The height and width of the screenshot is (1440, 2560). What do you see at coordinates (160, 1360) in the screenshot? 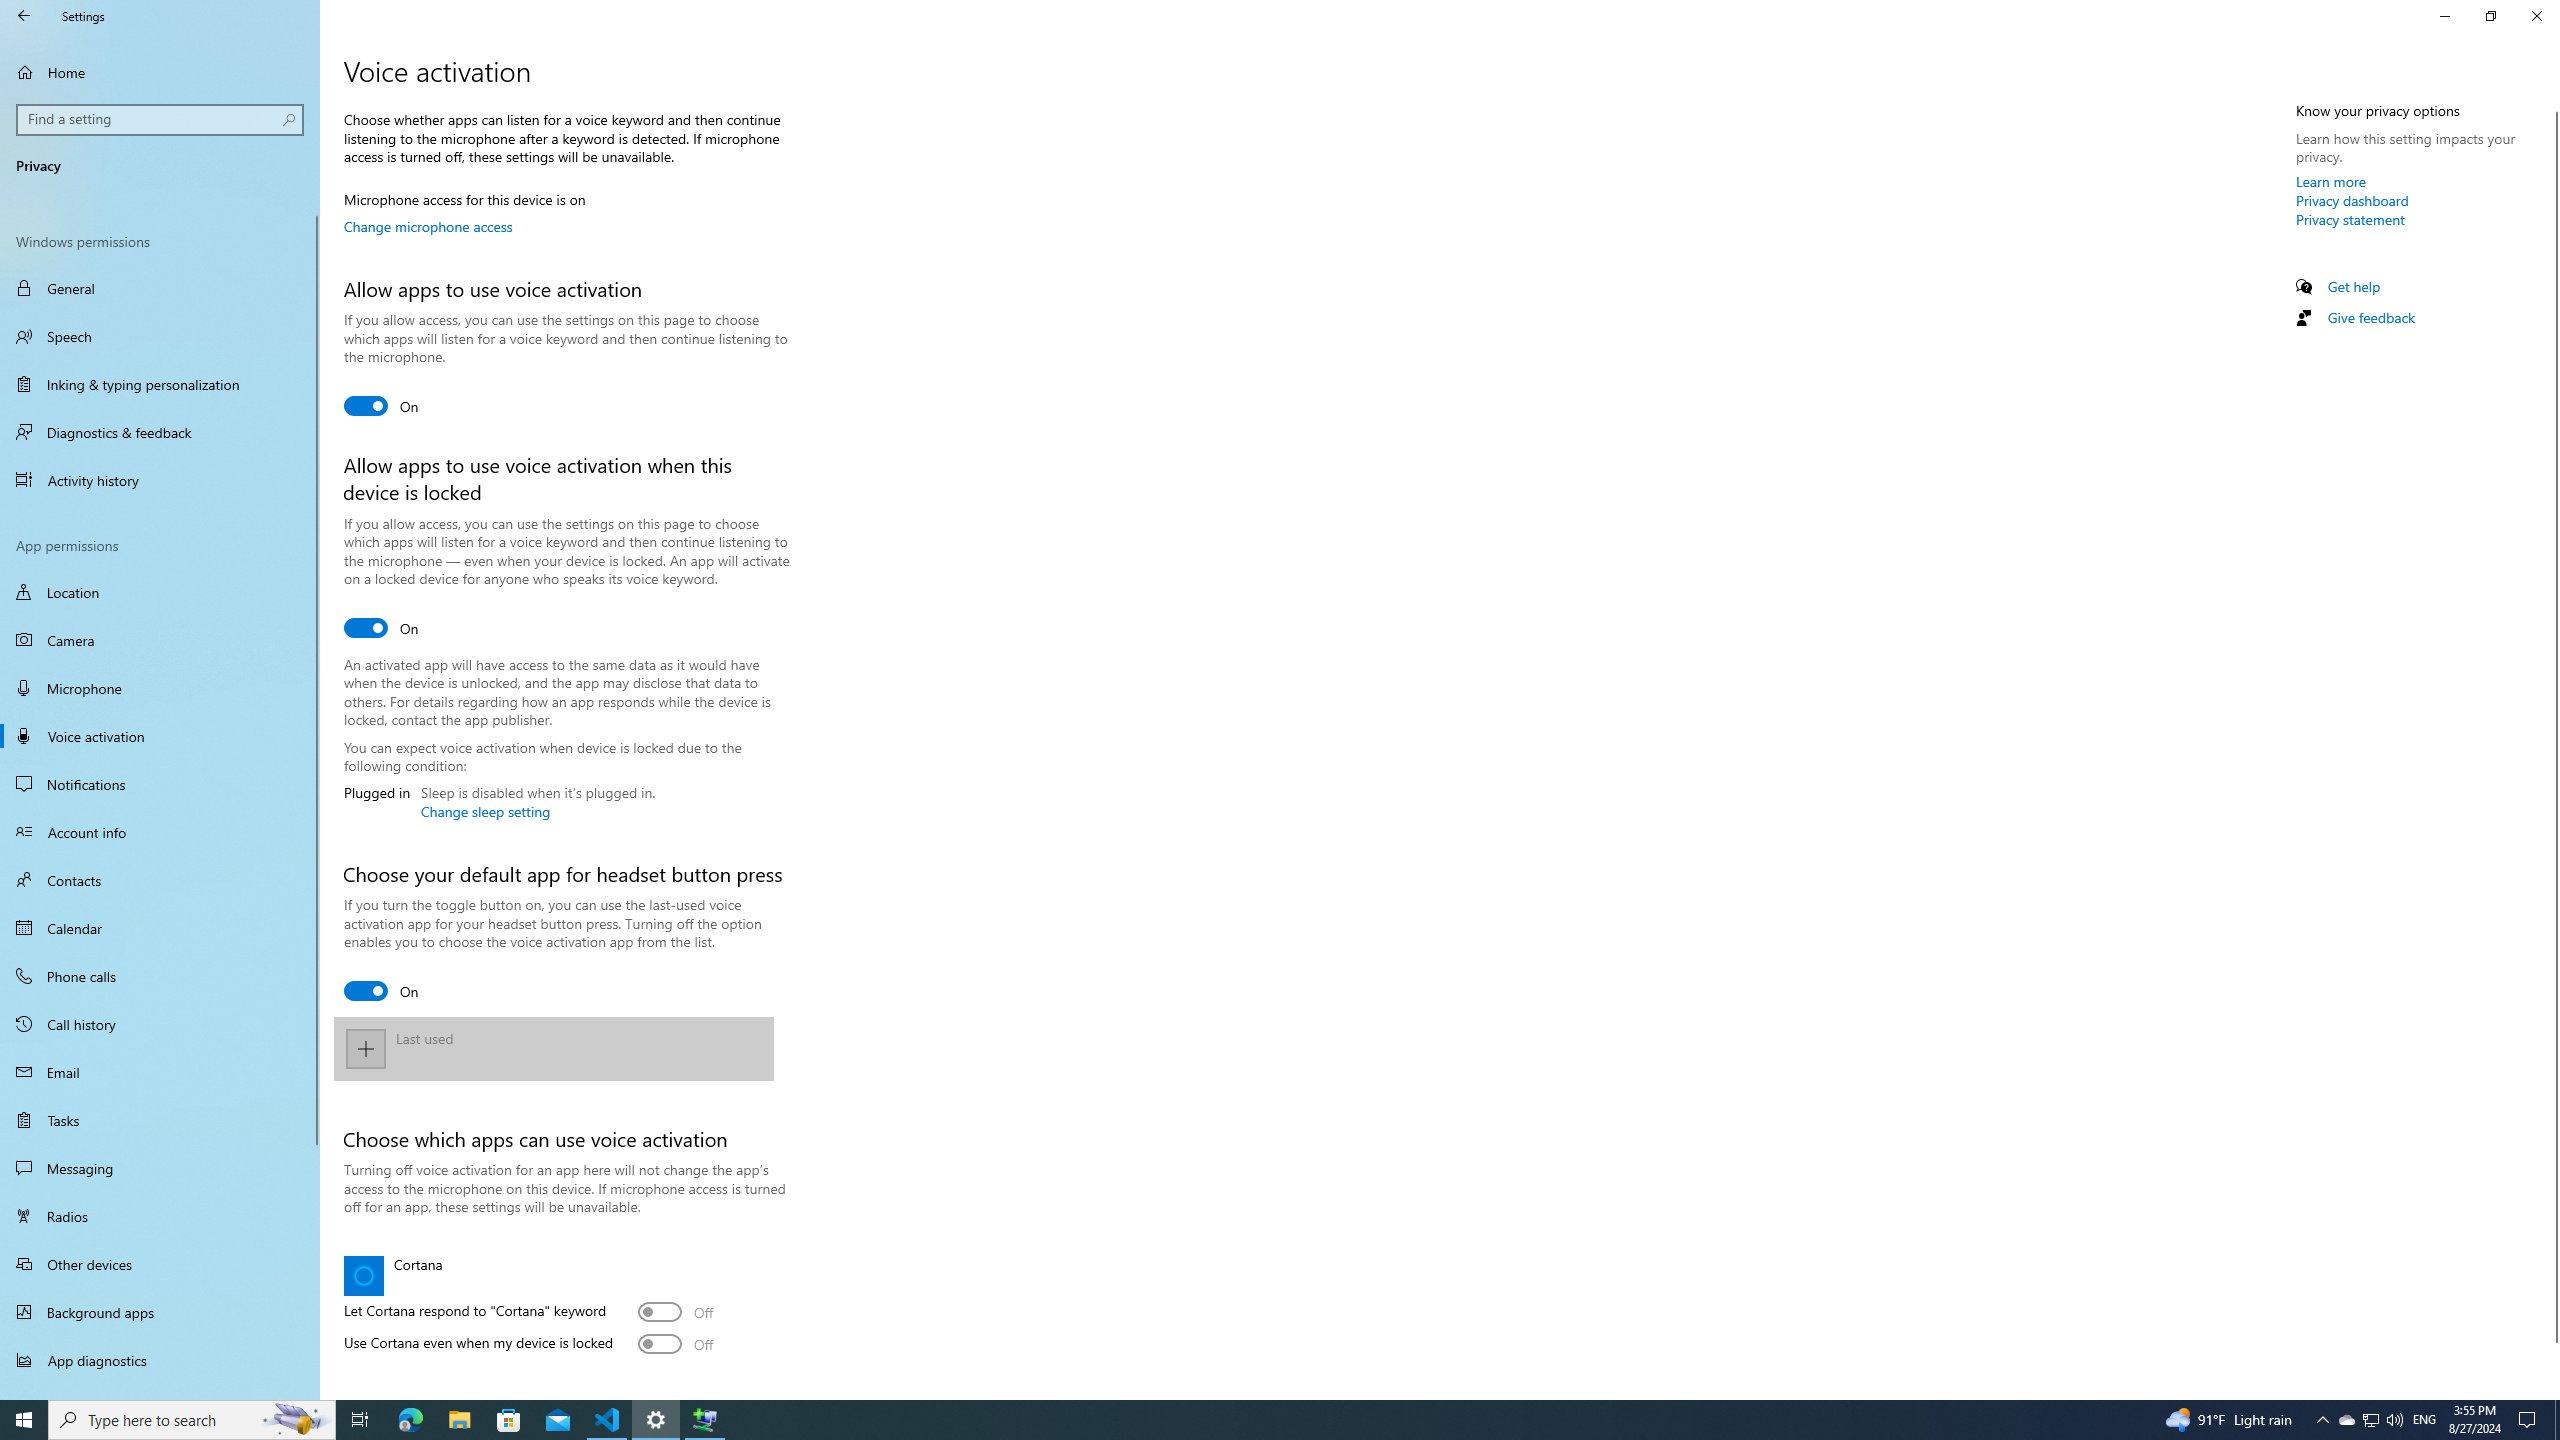
I see `App diagnostics` at bounding box center [160, 1360].